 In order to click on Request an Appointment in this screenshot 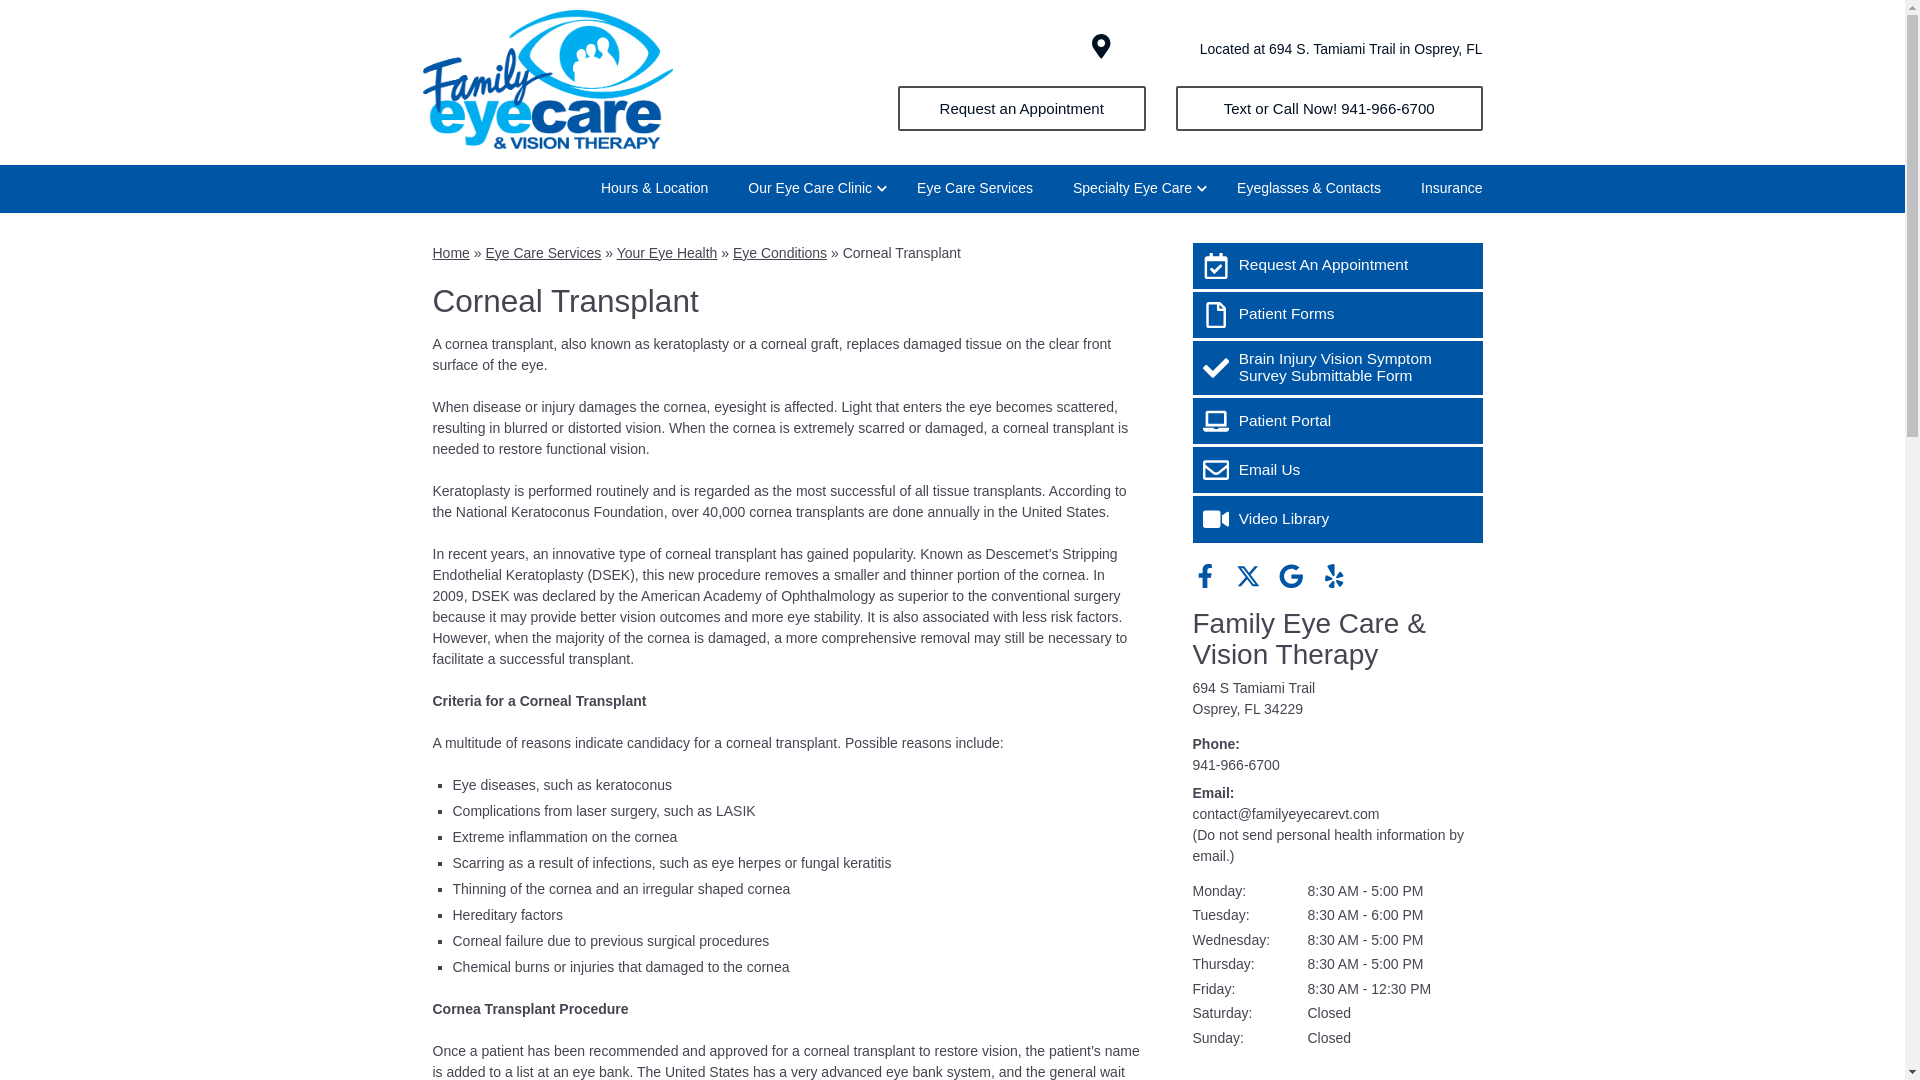, I will do `click(1022, 108)`.